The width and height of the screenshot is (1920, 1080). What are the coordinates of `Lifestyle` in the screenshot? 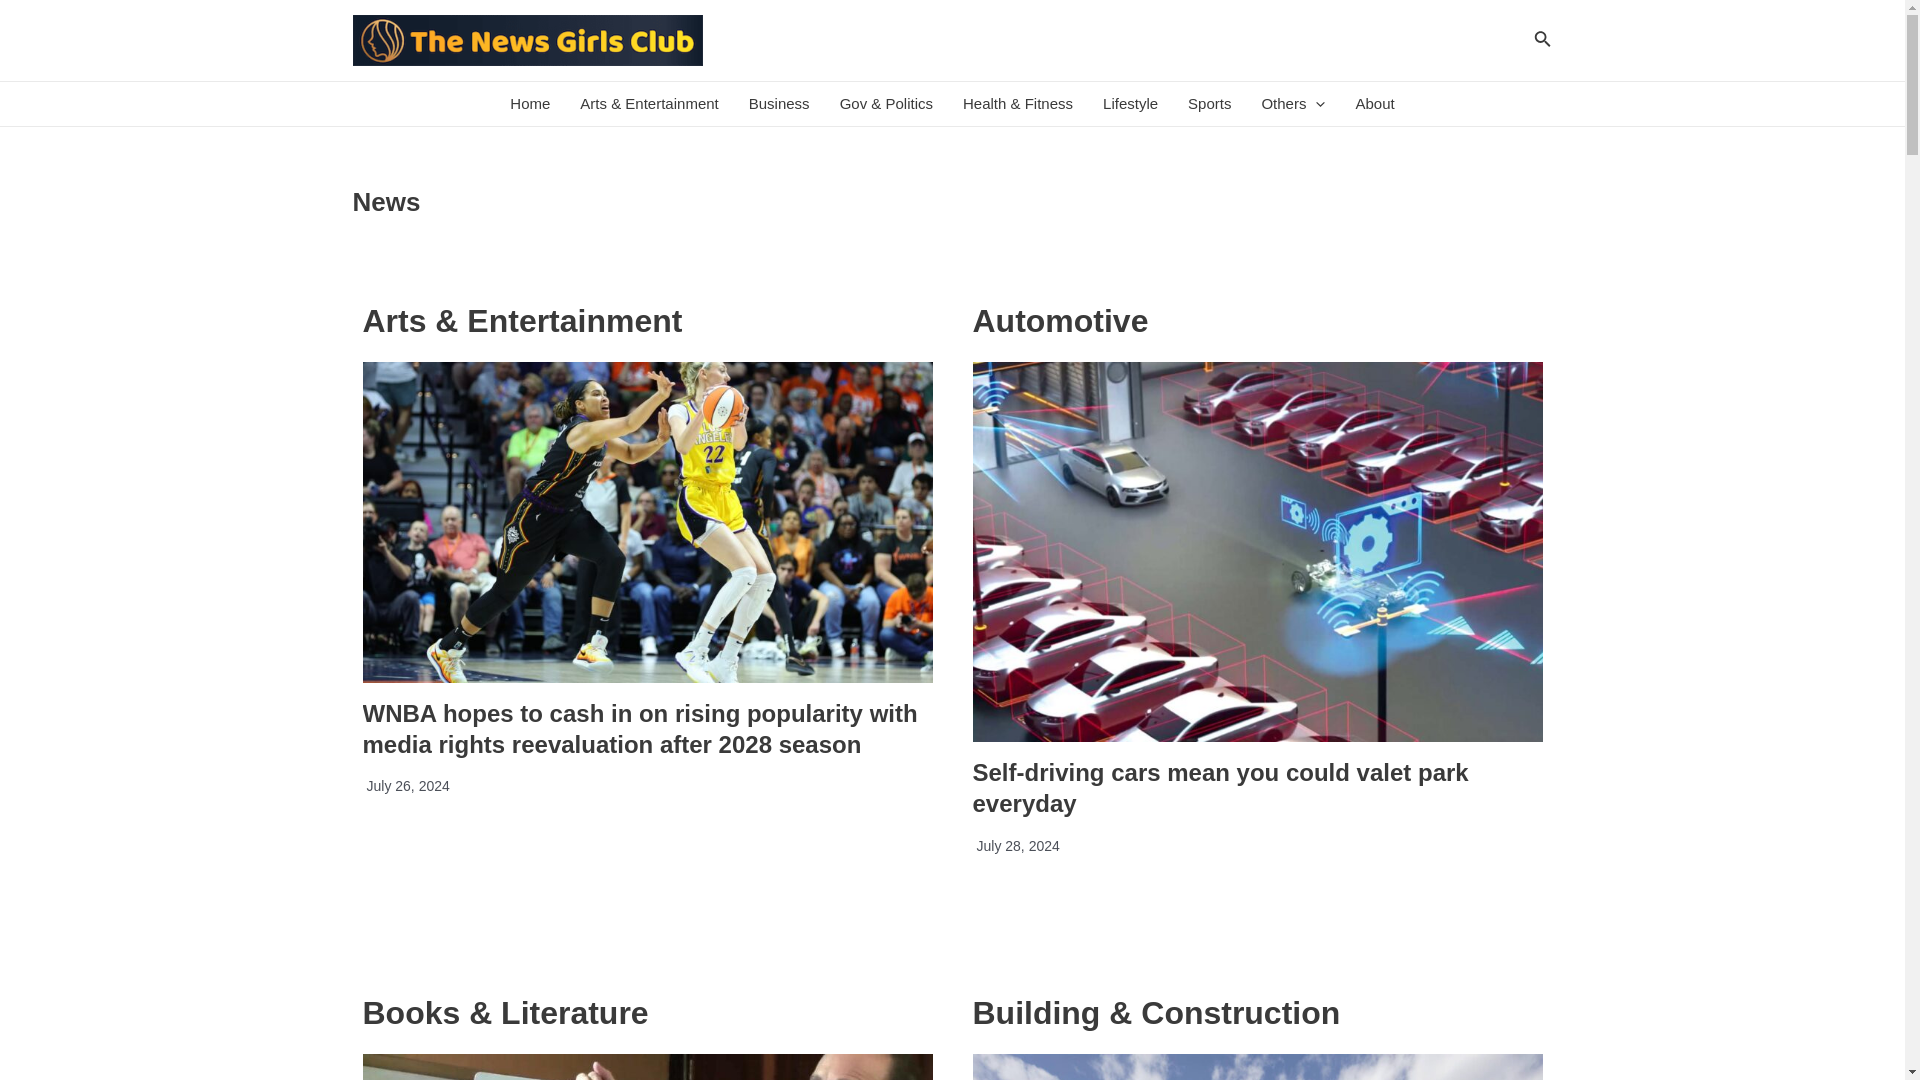 It's located at (1130, 104).